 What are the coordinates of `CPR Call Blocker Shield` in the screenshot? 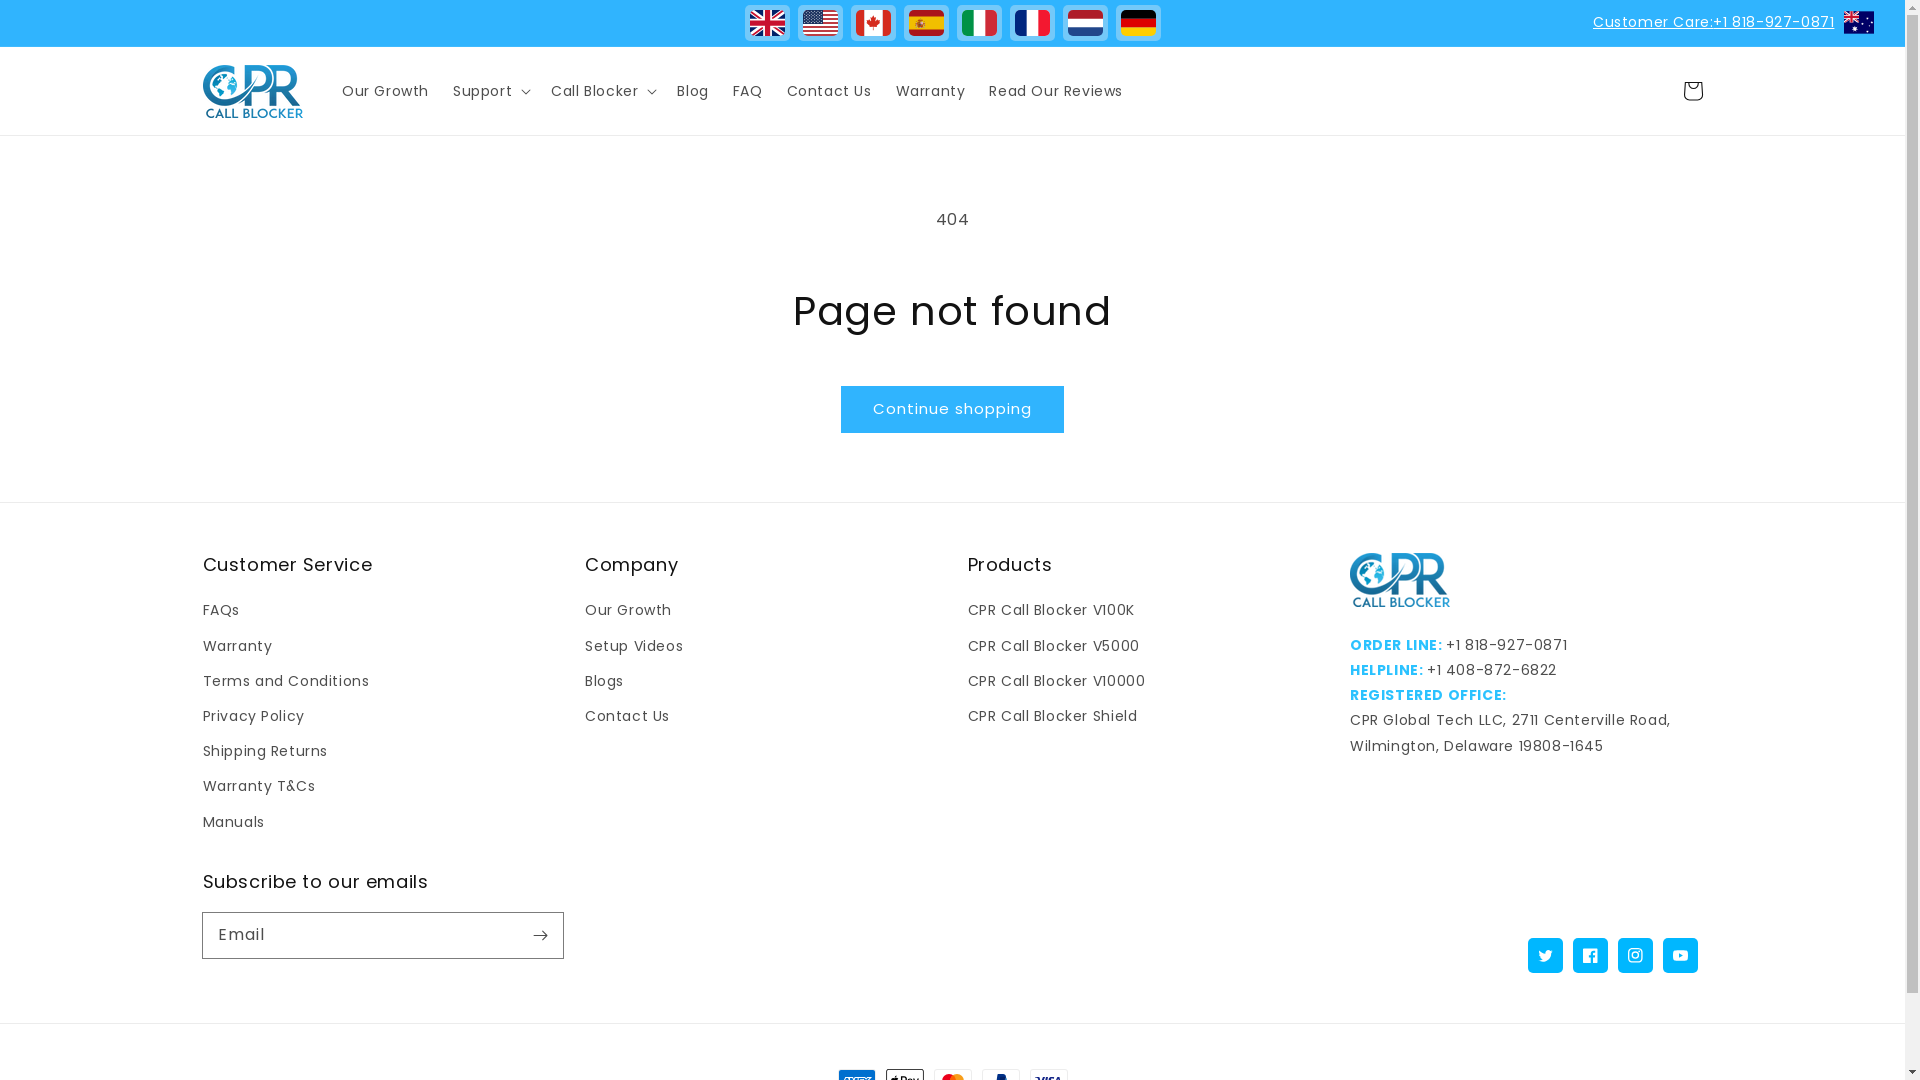 It's located at (1053, 716).